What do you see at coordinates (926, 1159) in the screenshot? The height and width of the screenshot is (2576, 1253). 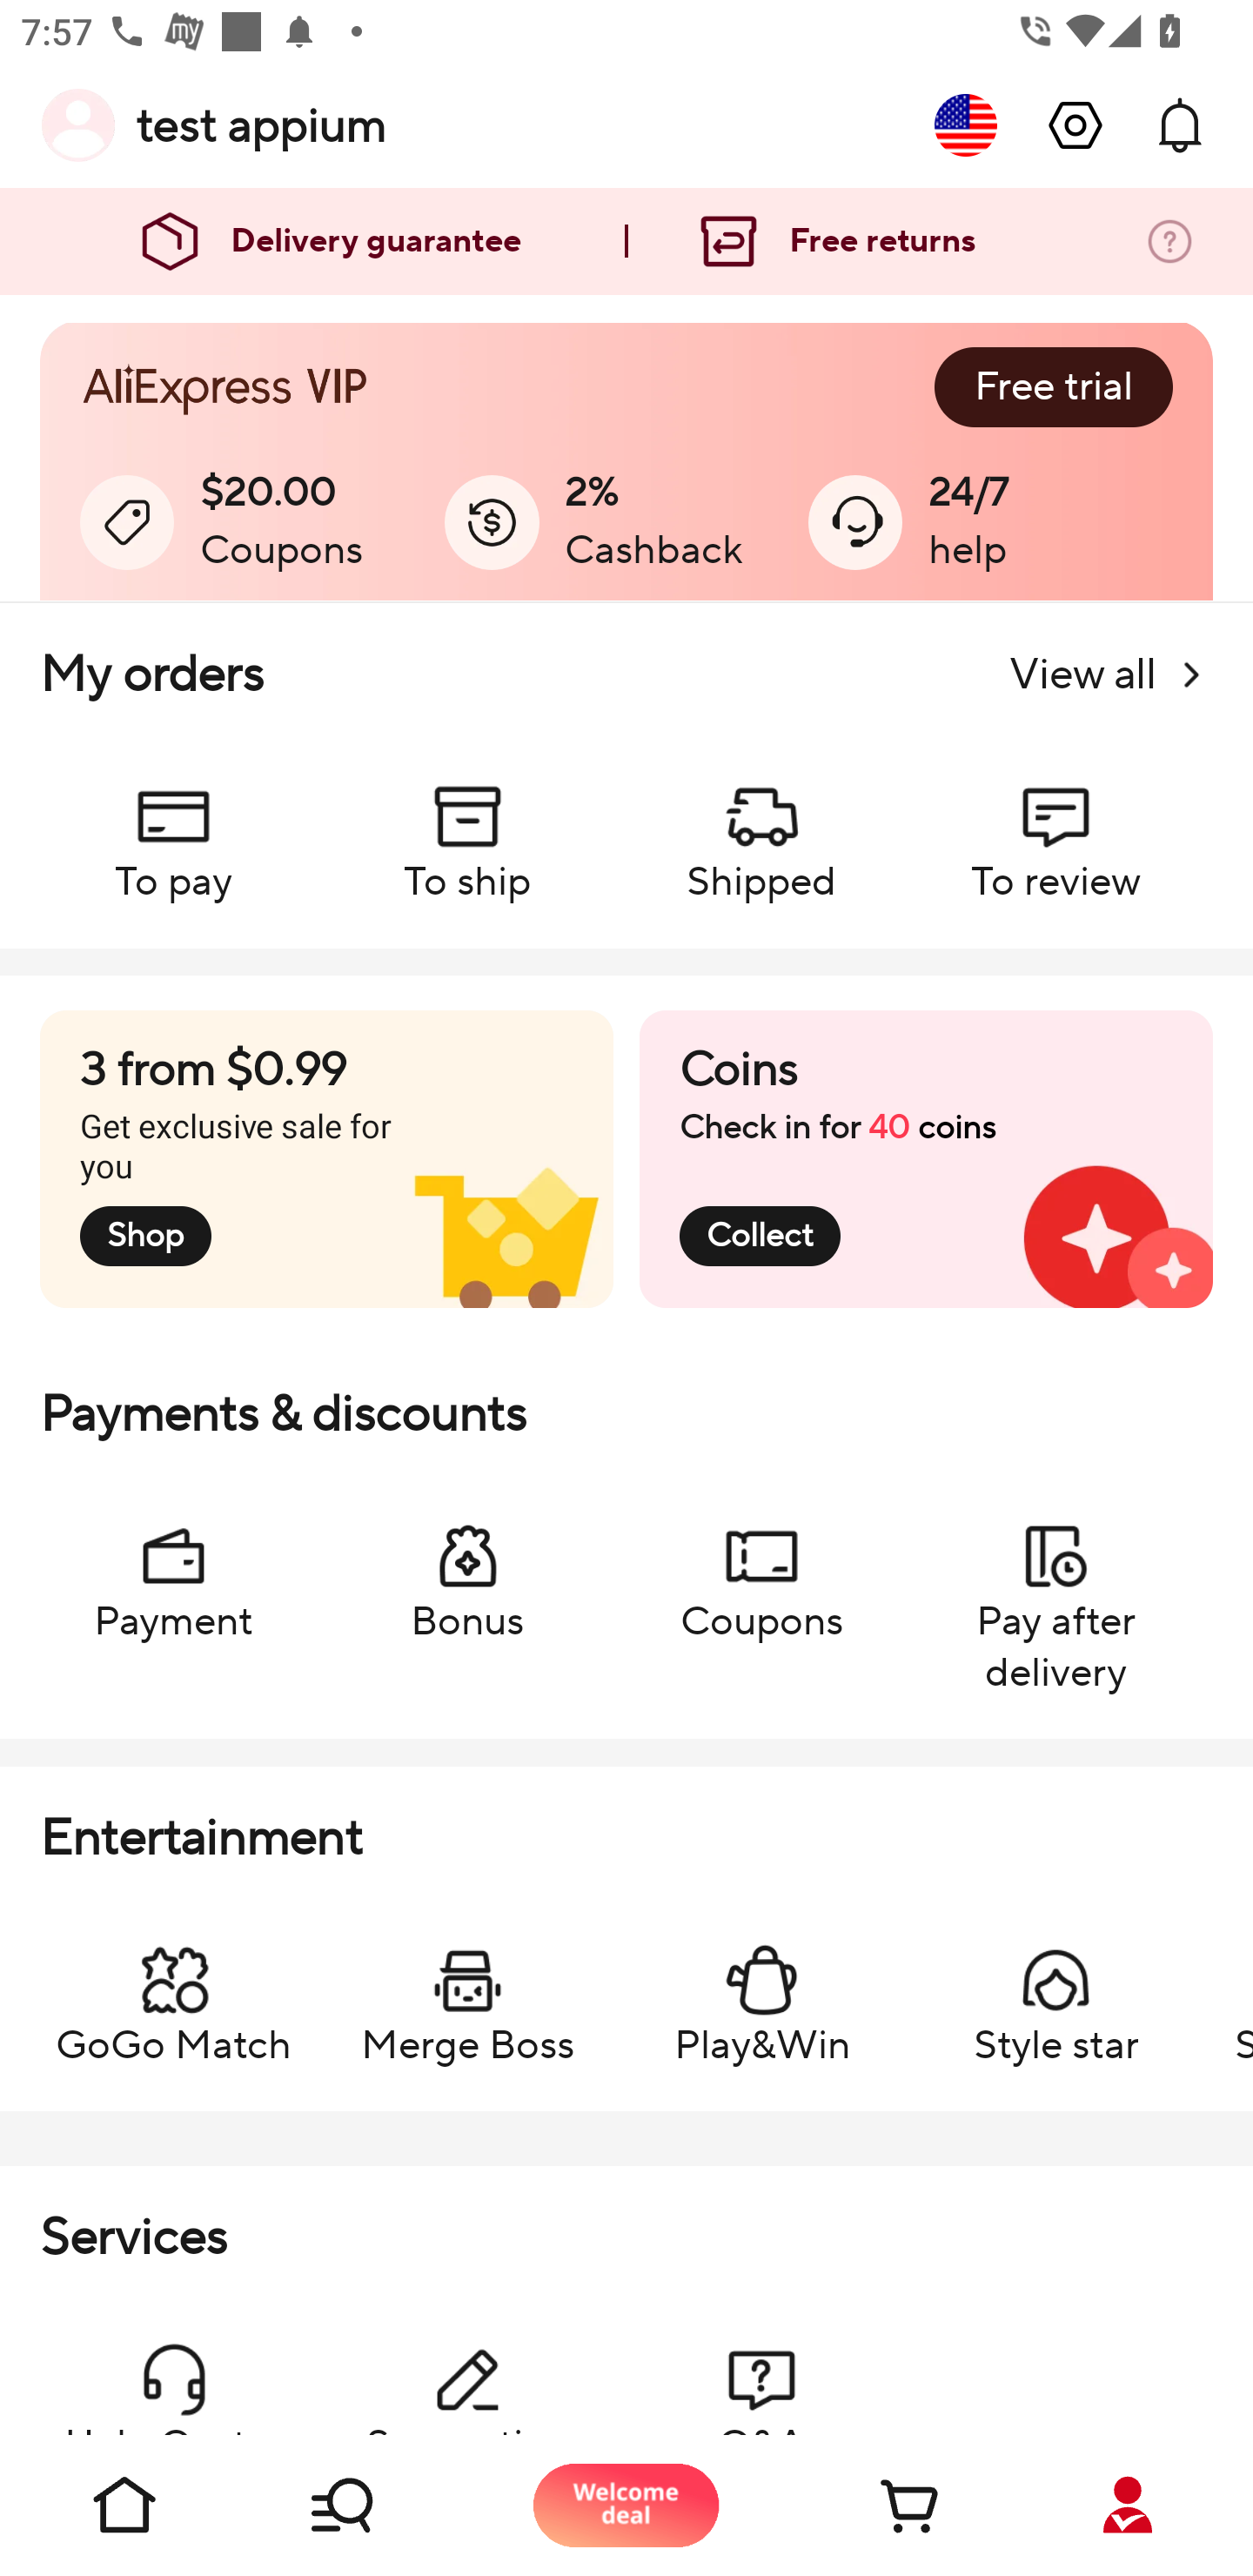 I see `Coins Check in for 40 coins Collect` at bounding box center [926, 1159].